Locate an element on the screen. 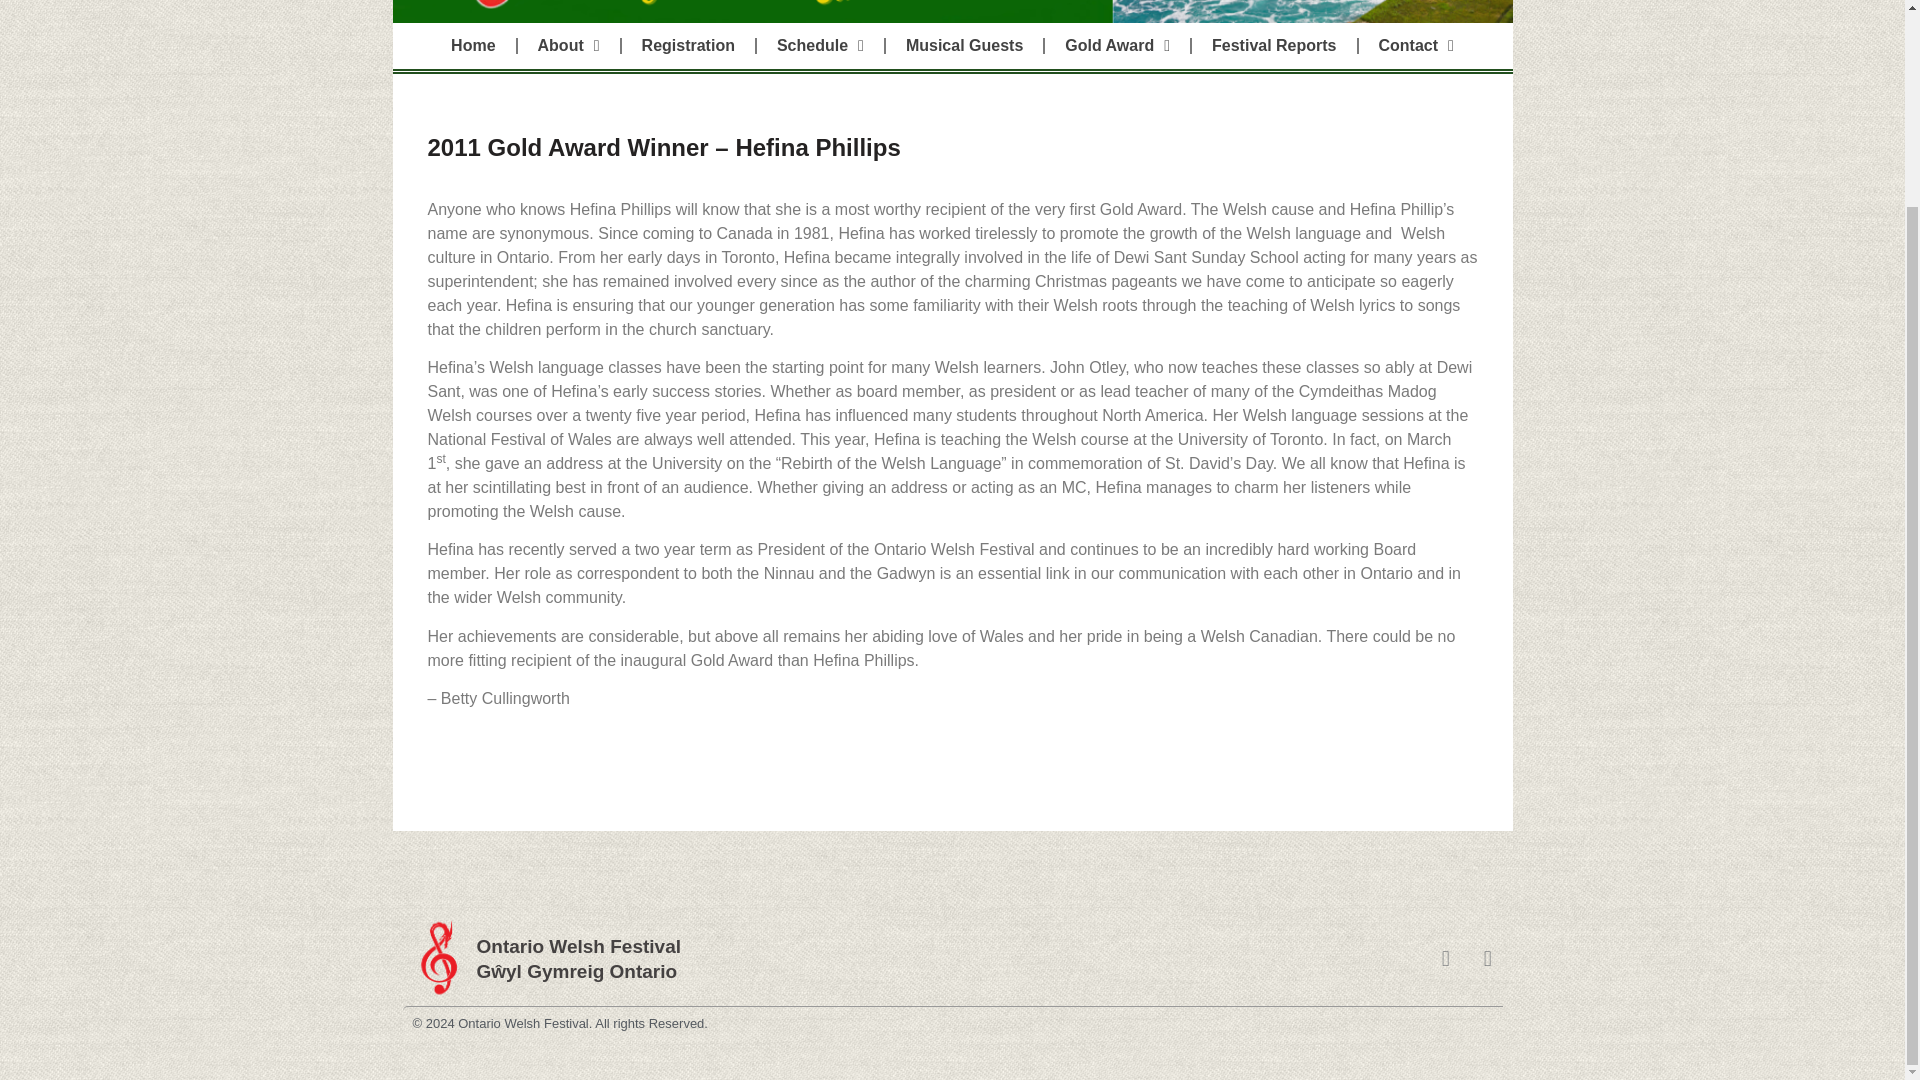  About is located at coordinates (569, 46).